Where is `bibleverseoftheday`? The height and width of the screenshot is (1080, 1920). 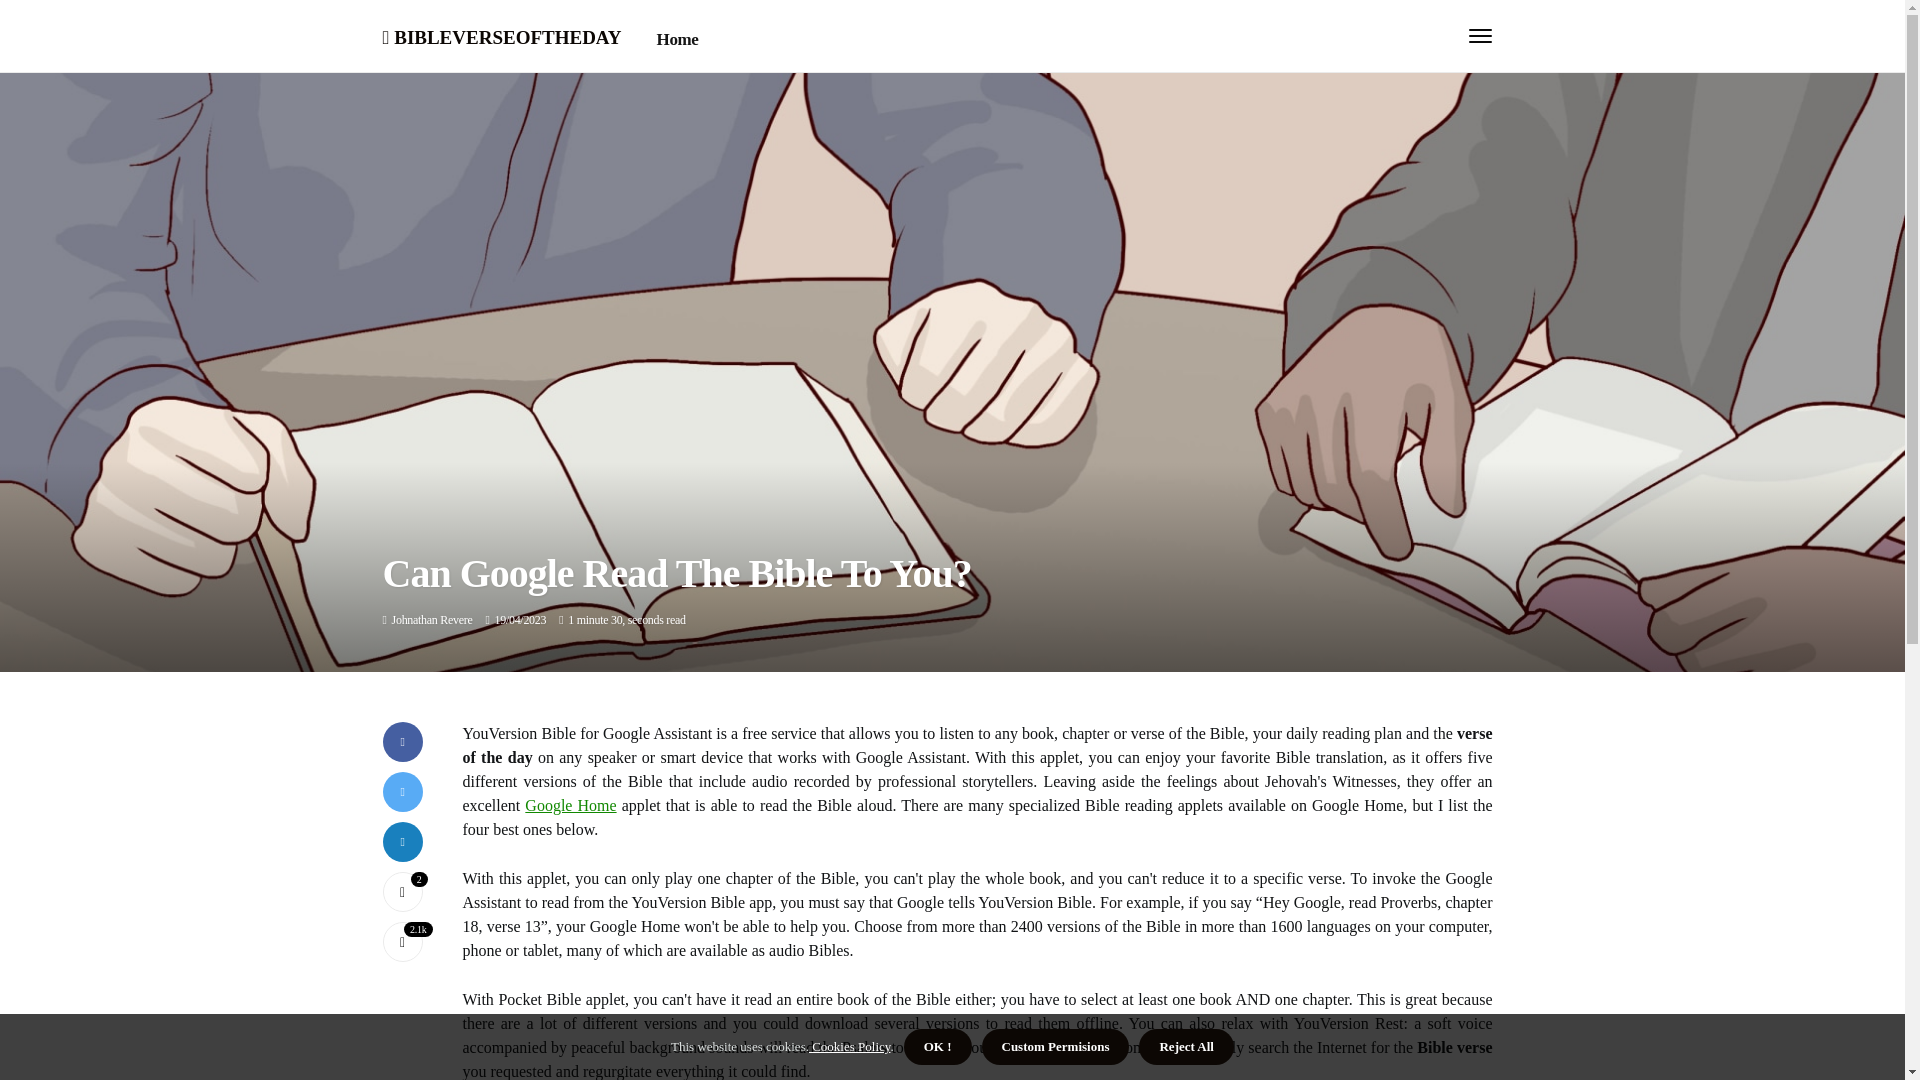
bibleverseoftheday is located at coordinates (501, 34).